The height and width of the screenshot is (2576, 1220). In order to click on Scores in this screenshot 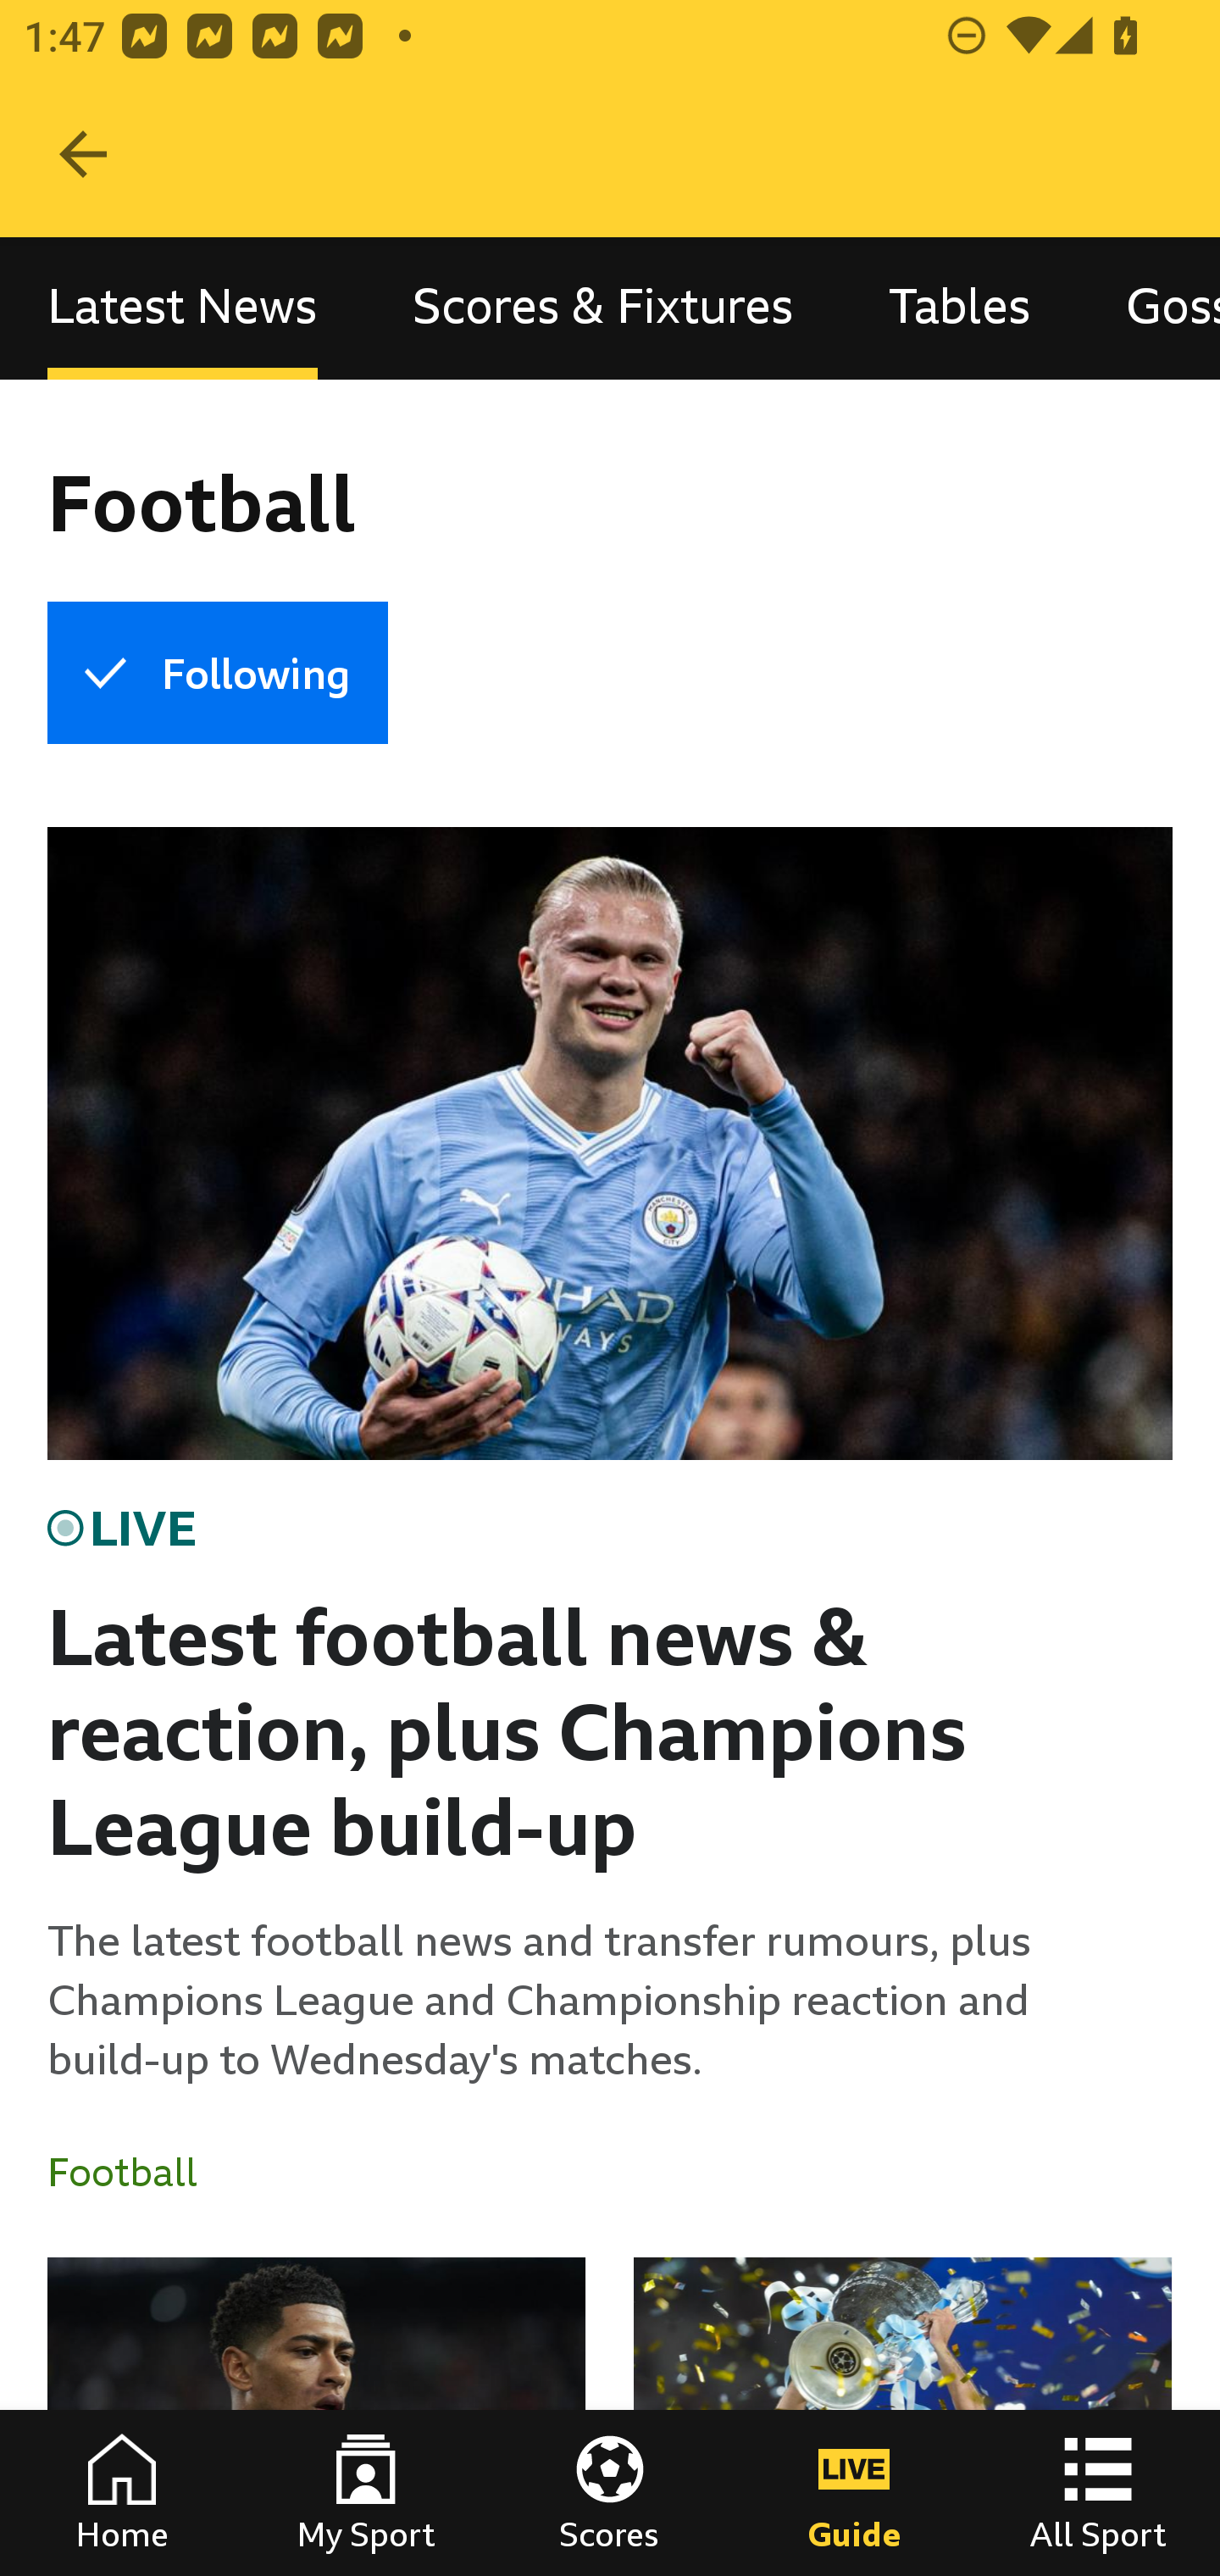, I will do `click(610, 2493)`.